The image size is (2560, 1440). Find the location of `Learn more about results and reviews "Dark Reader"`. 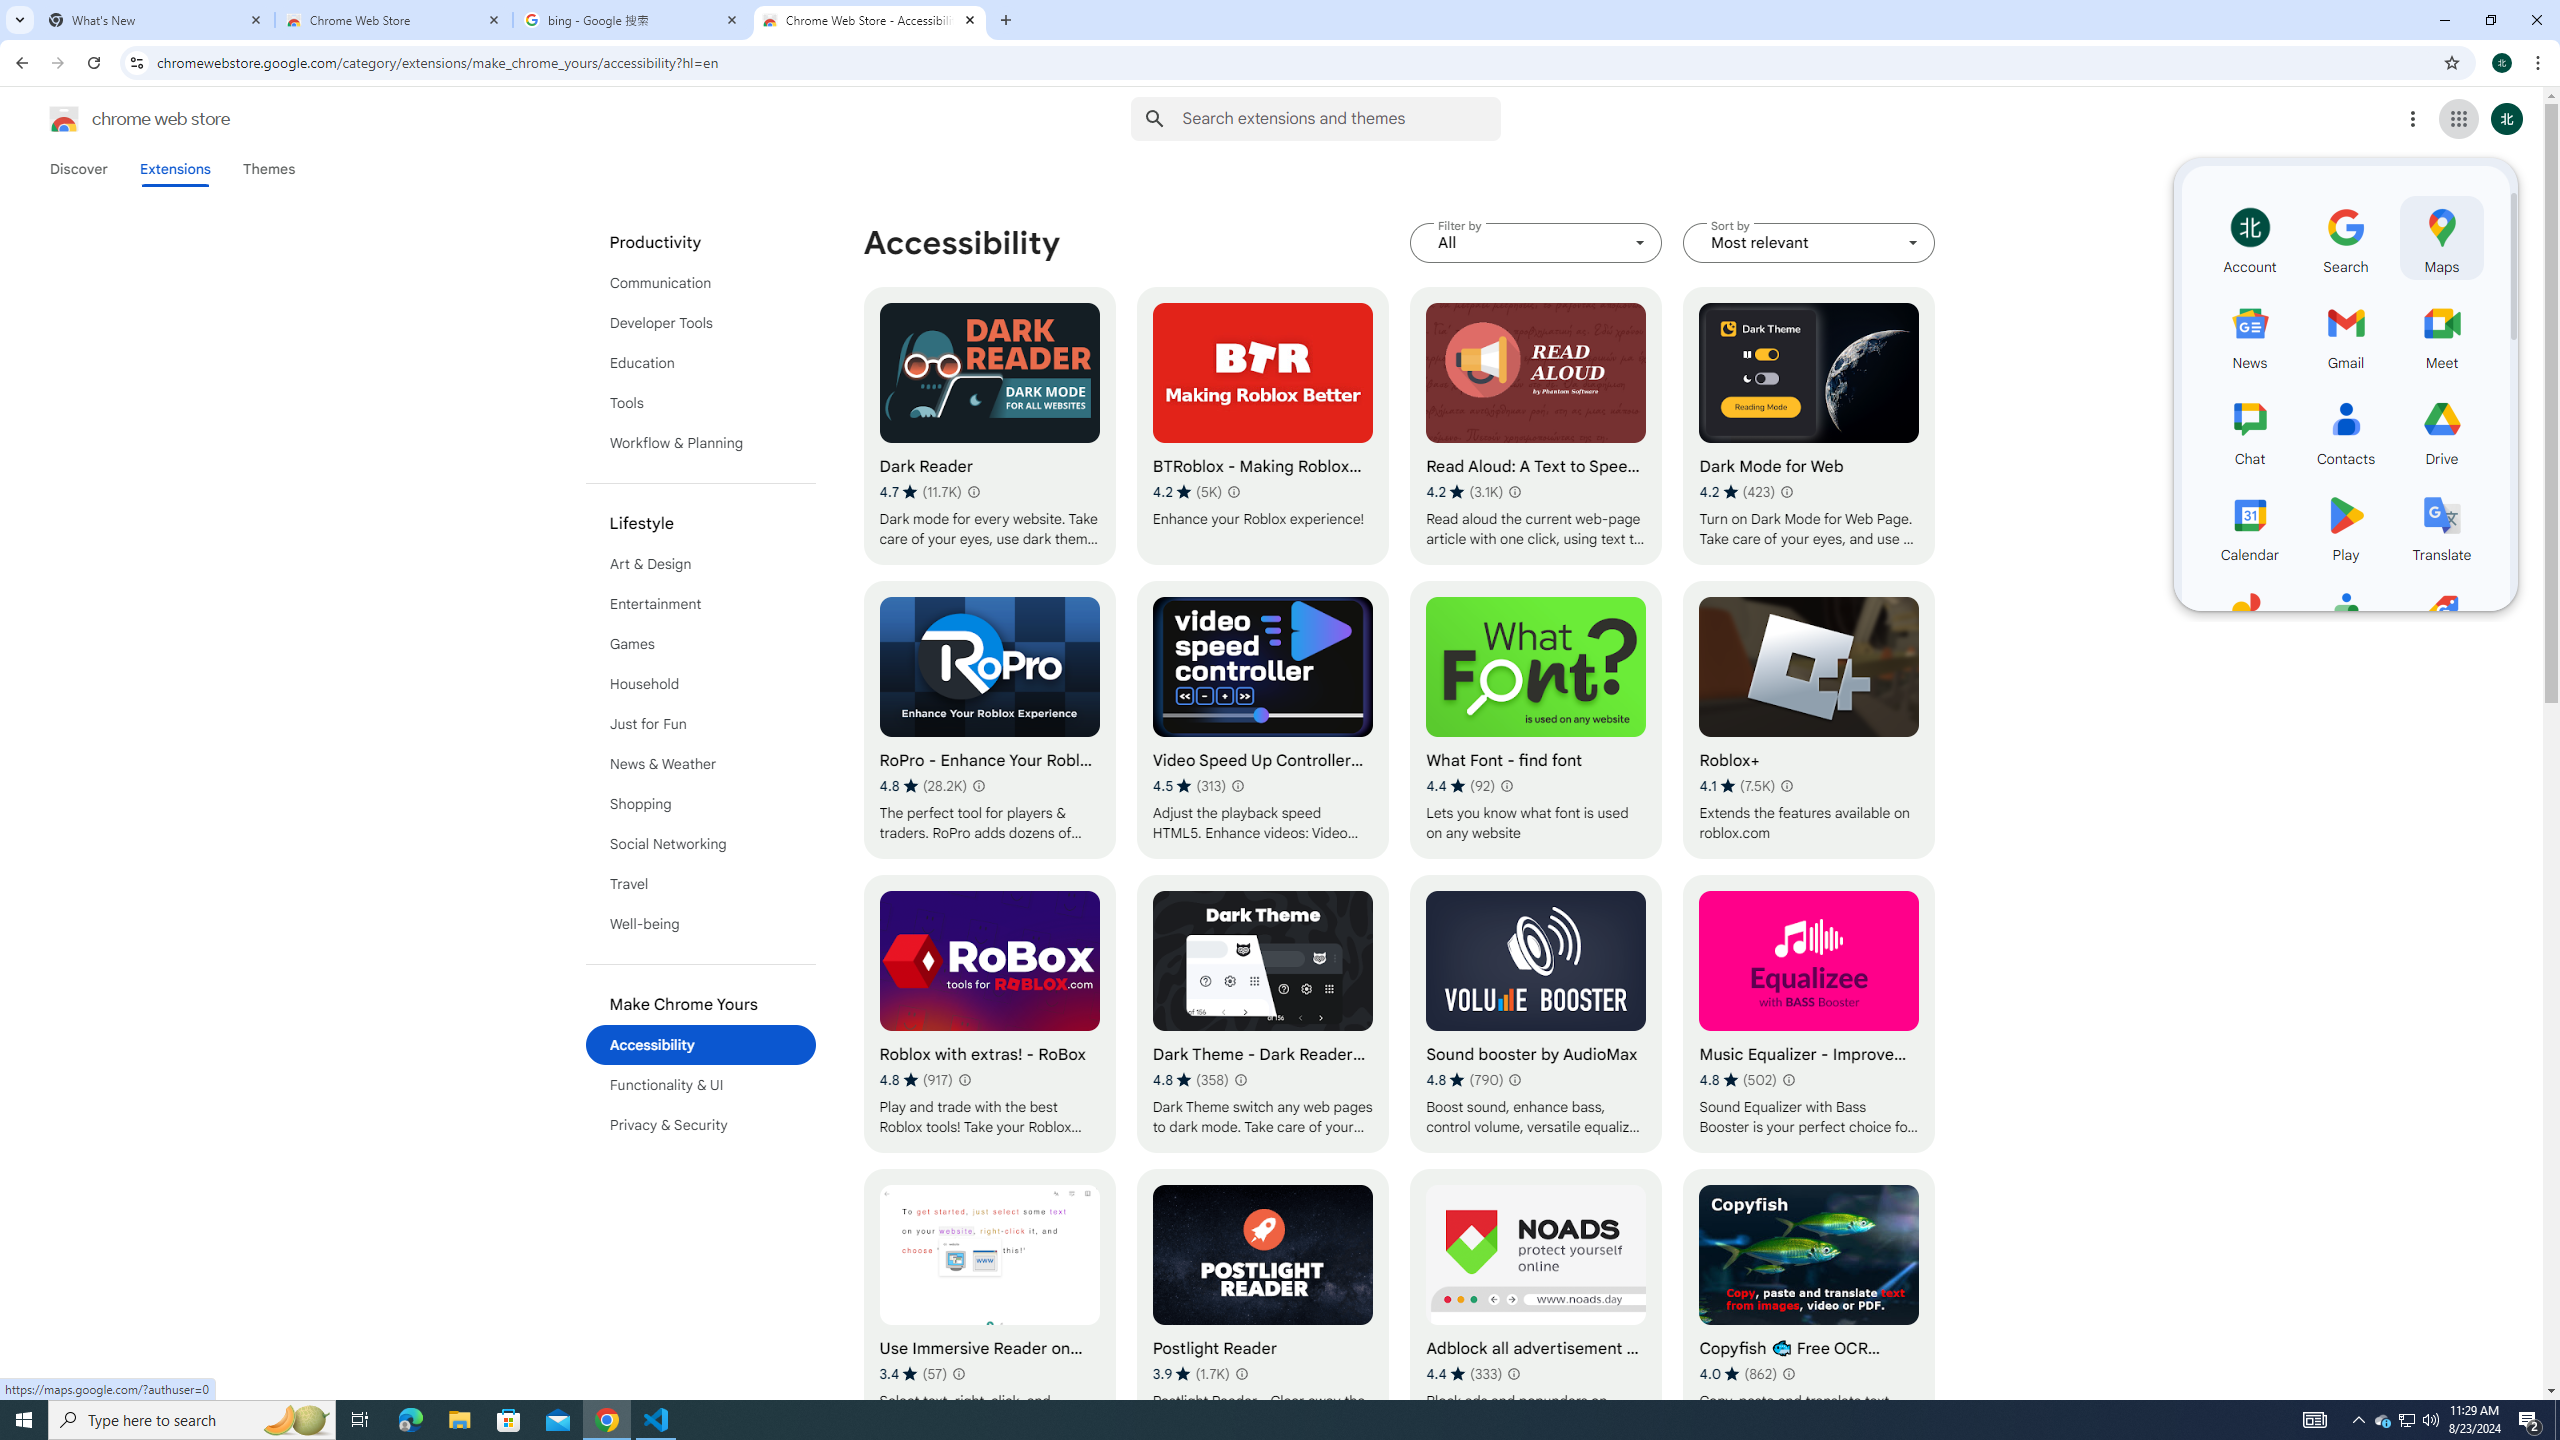

Learn more about results and reviews "Dark Reader" is located at coordinates (972, 491).